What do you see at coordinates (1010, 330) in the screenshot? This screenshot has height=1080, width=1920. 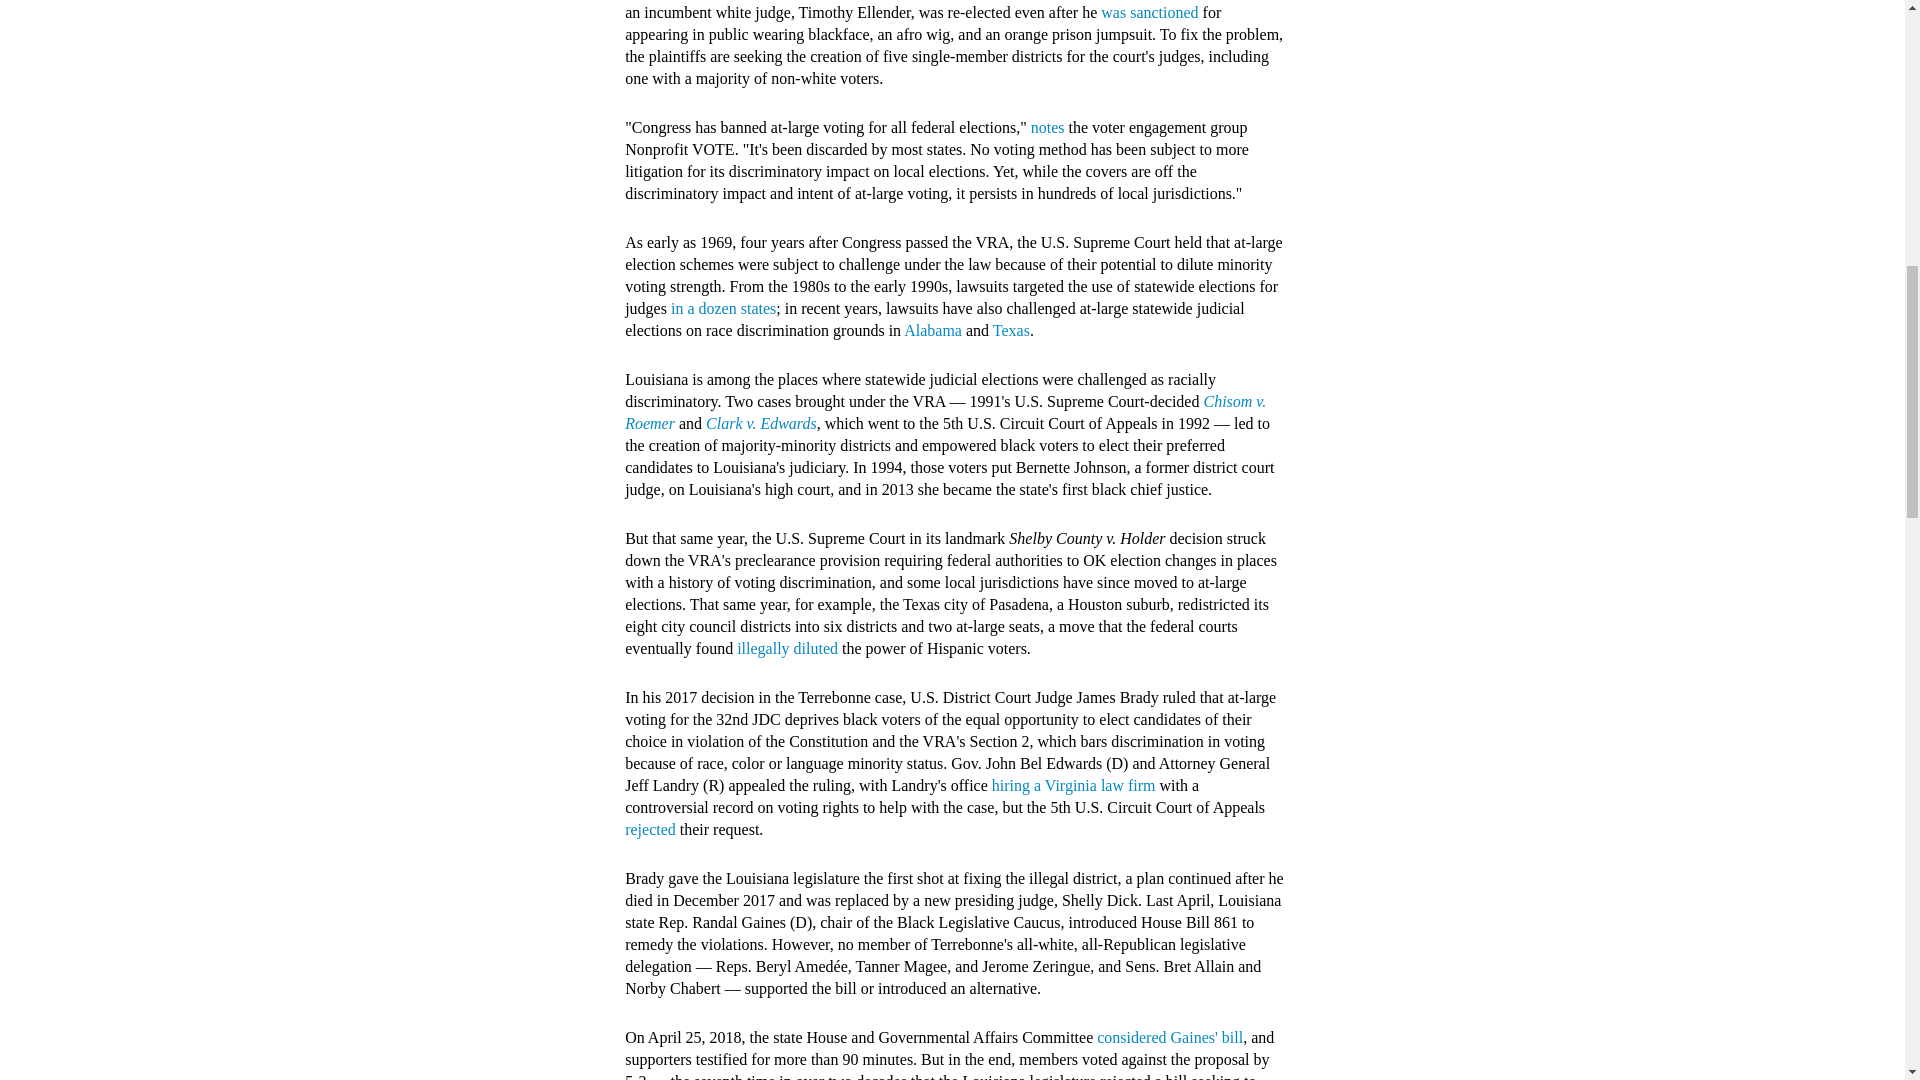 I see `Texas` at bounding box center [1010, 330].